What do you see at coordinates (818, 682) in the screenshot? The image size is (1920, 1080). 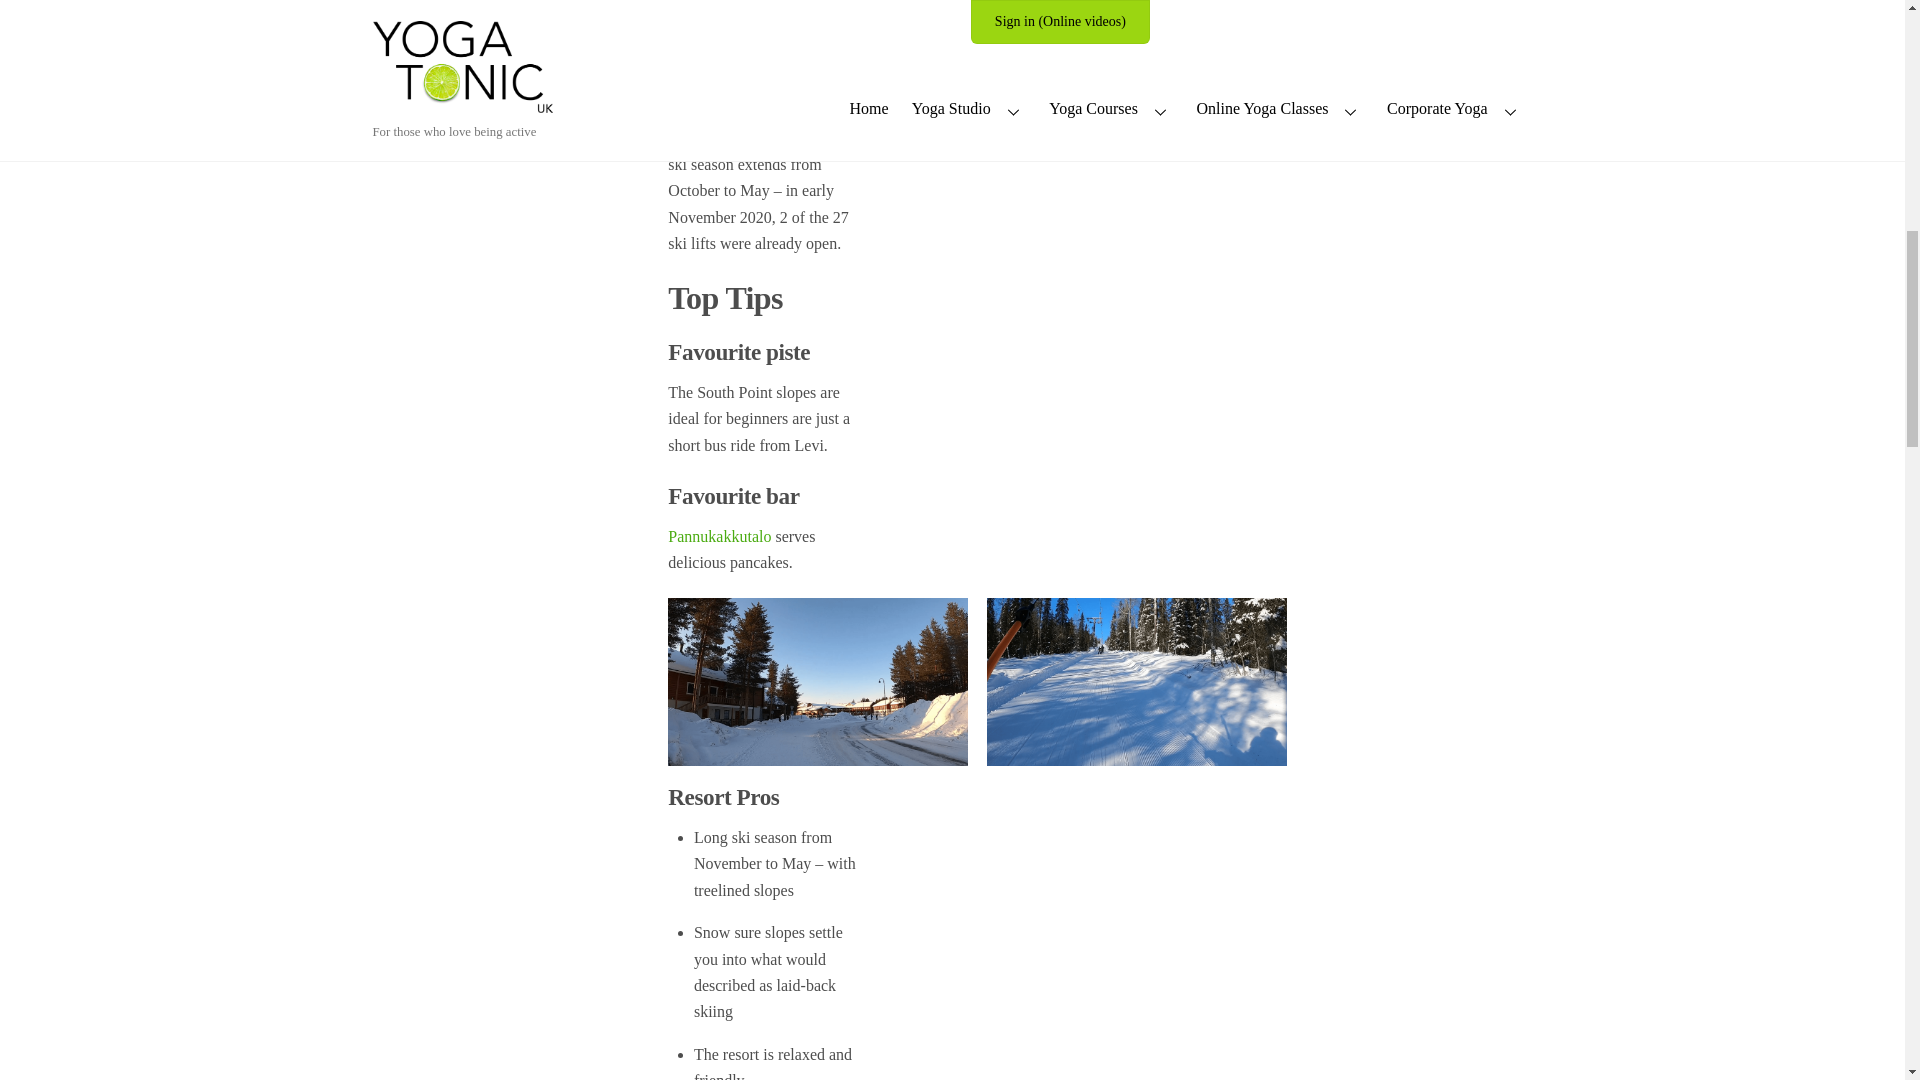 I see `Levi 2` at bounding box center [818, 682].